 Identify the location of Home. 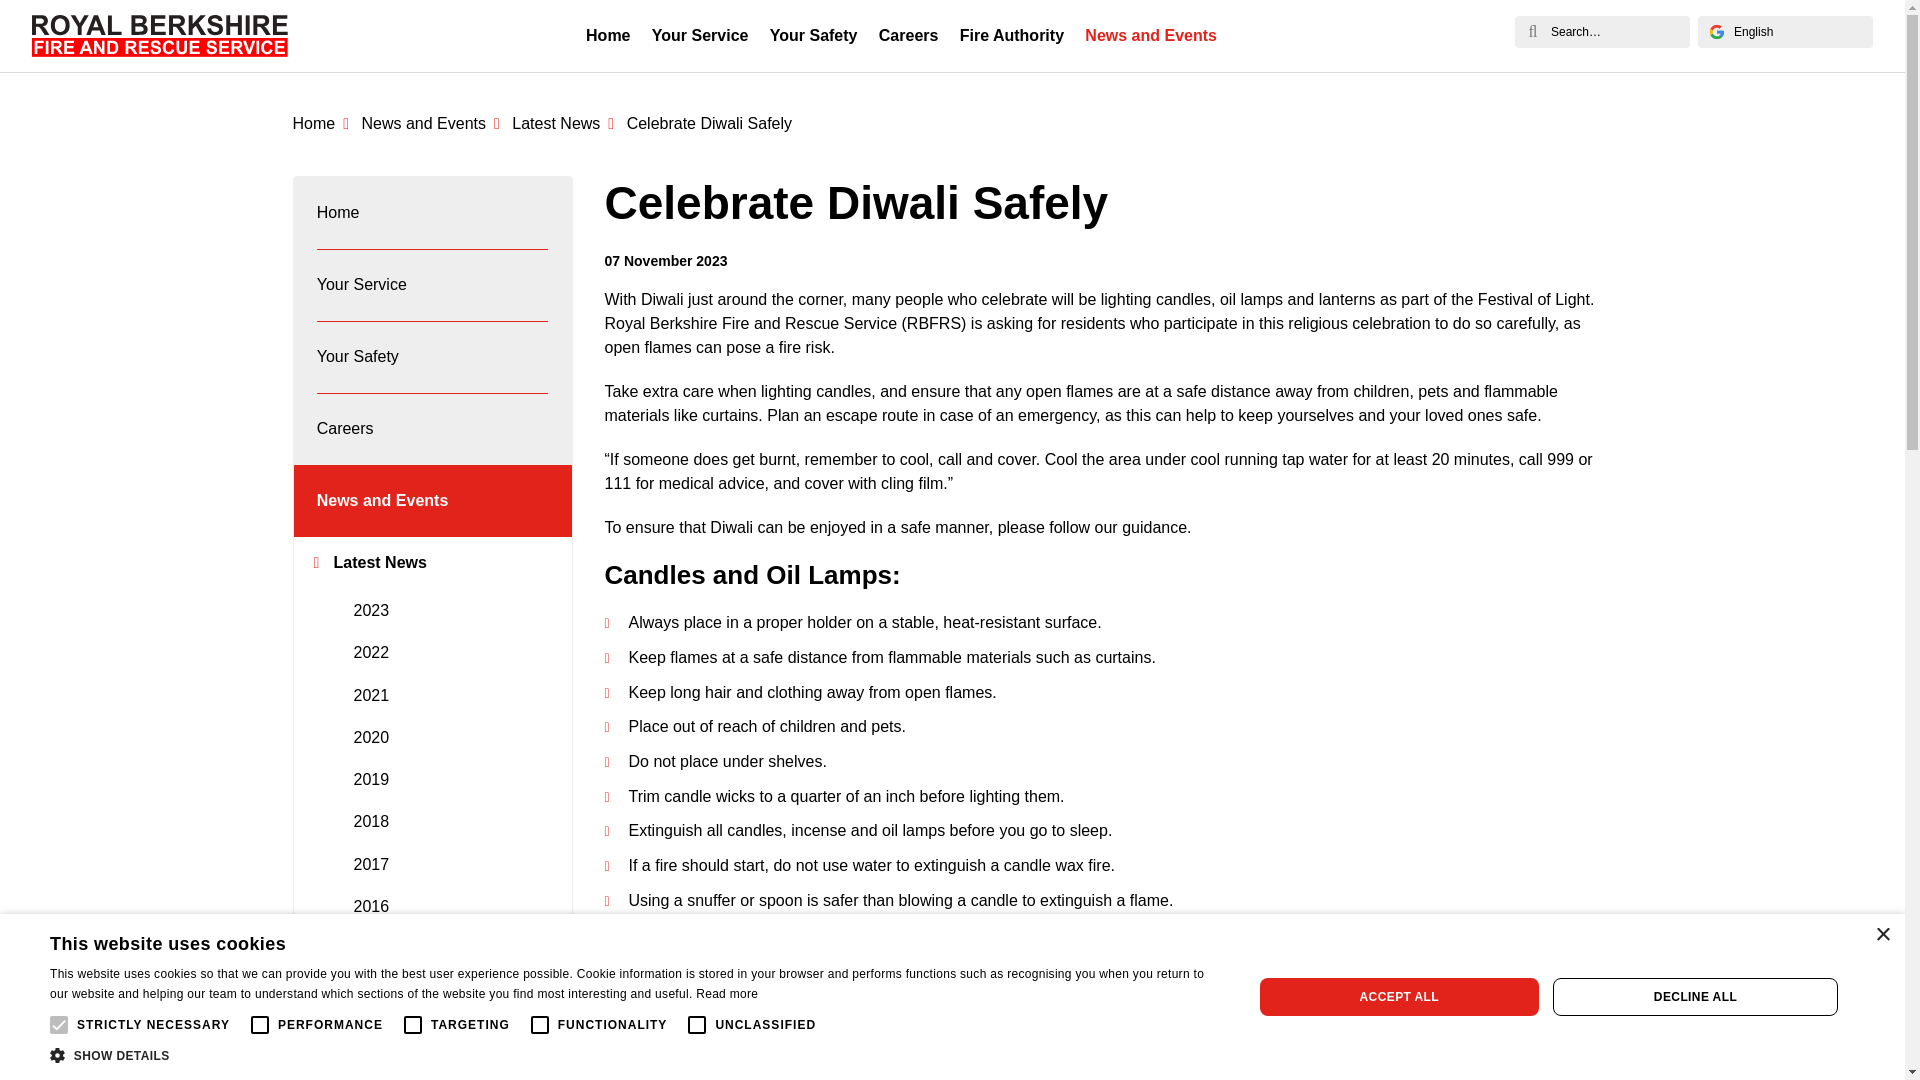
(324, 122).